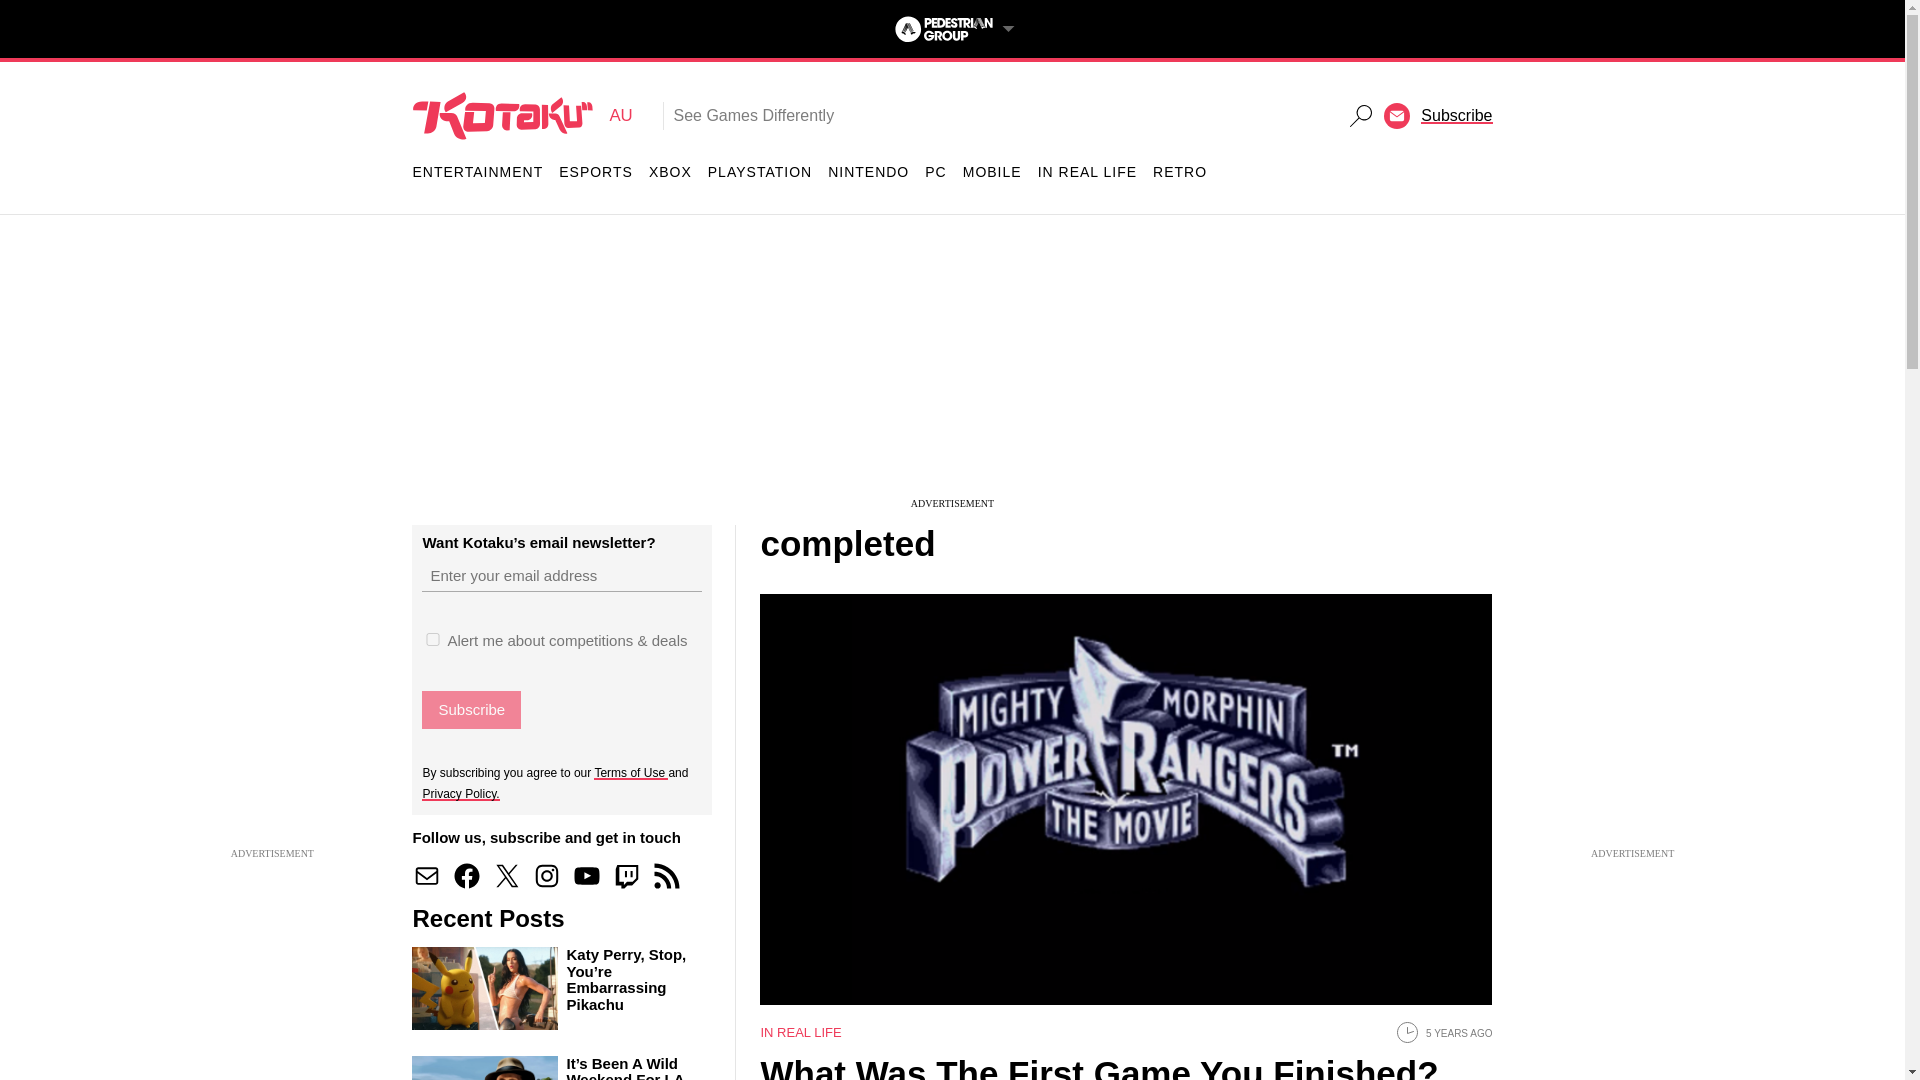  I want to click on MOBILE, so click(992, 172).